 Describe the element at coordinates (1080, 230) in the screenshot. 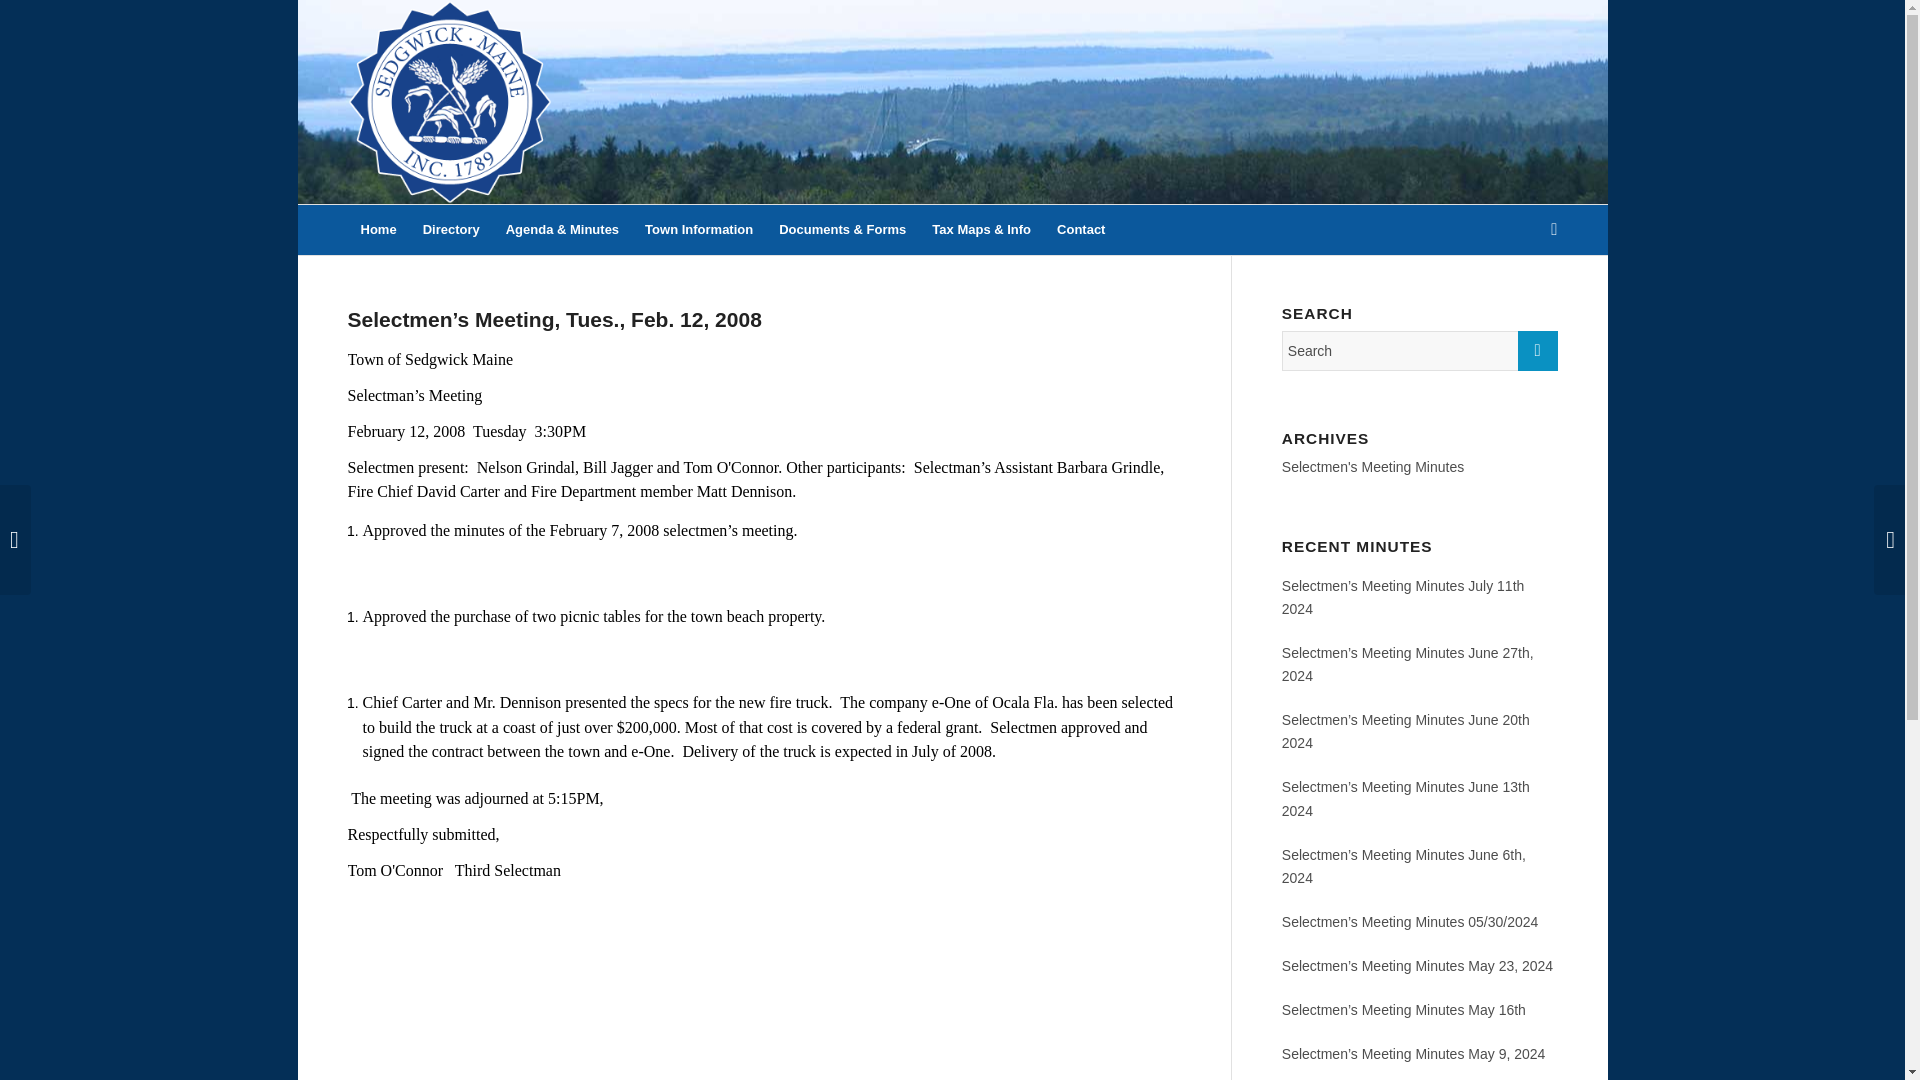

I see `Contact` at that location.